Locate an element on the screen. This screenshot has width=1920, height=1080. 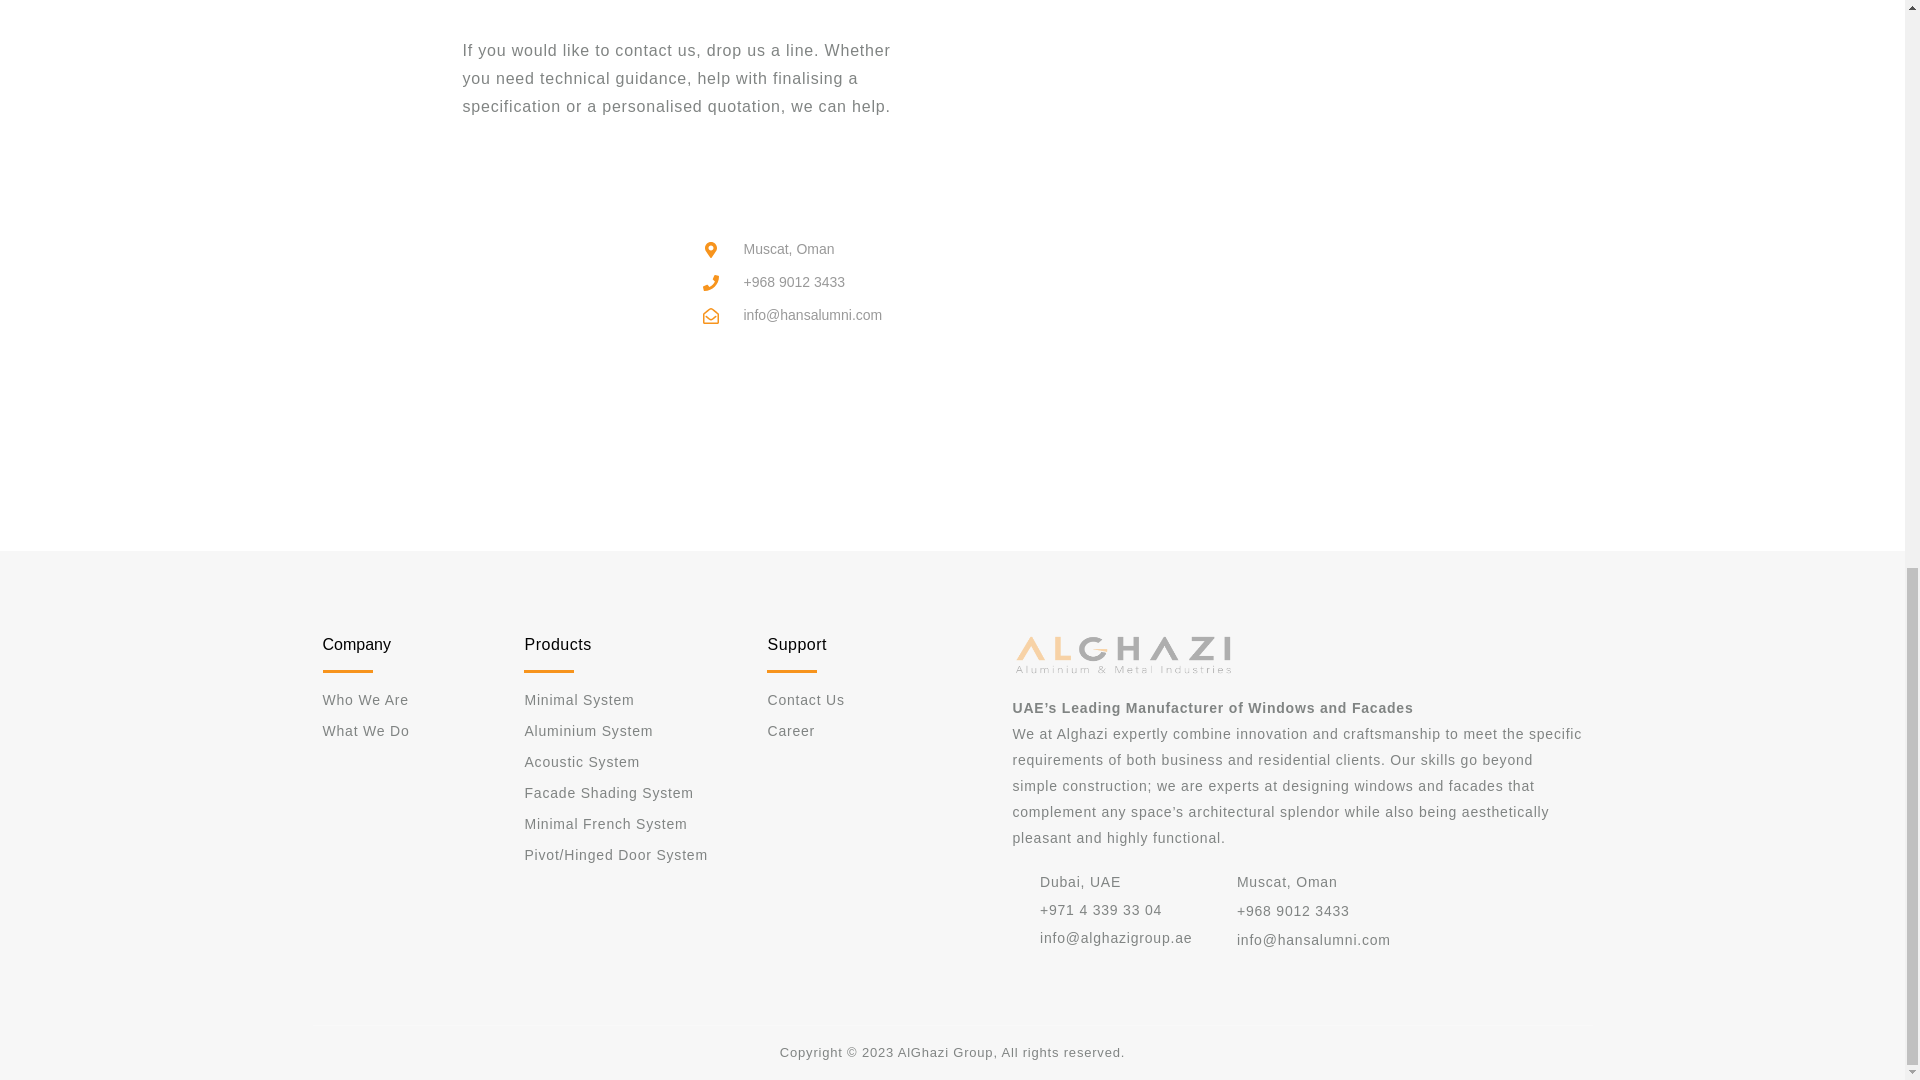
Minimal System is located at coordinates (635, 699).